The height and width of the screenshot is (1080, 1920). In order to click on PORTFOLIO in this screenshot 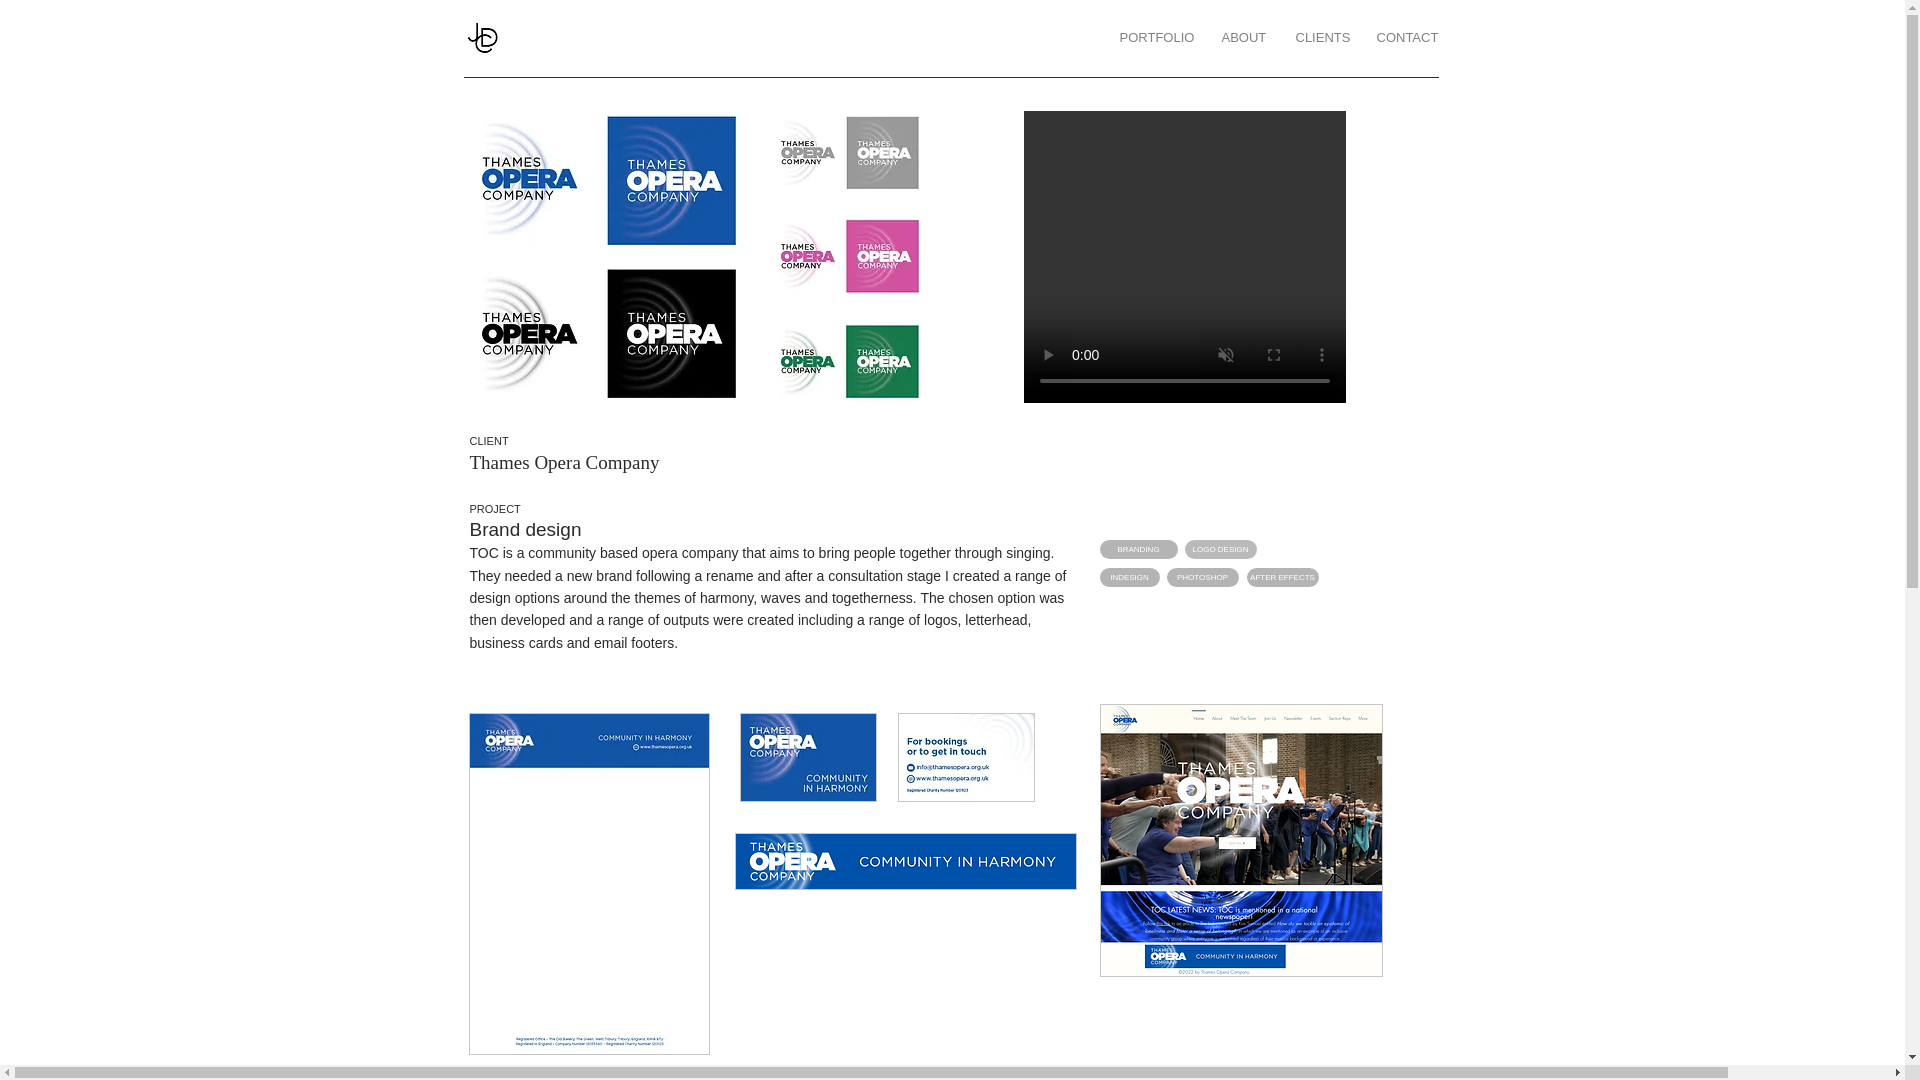, I will do `click(1154, 38)`.